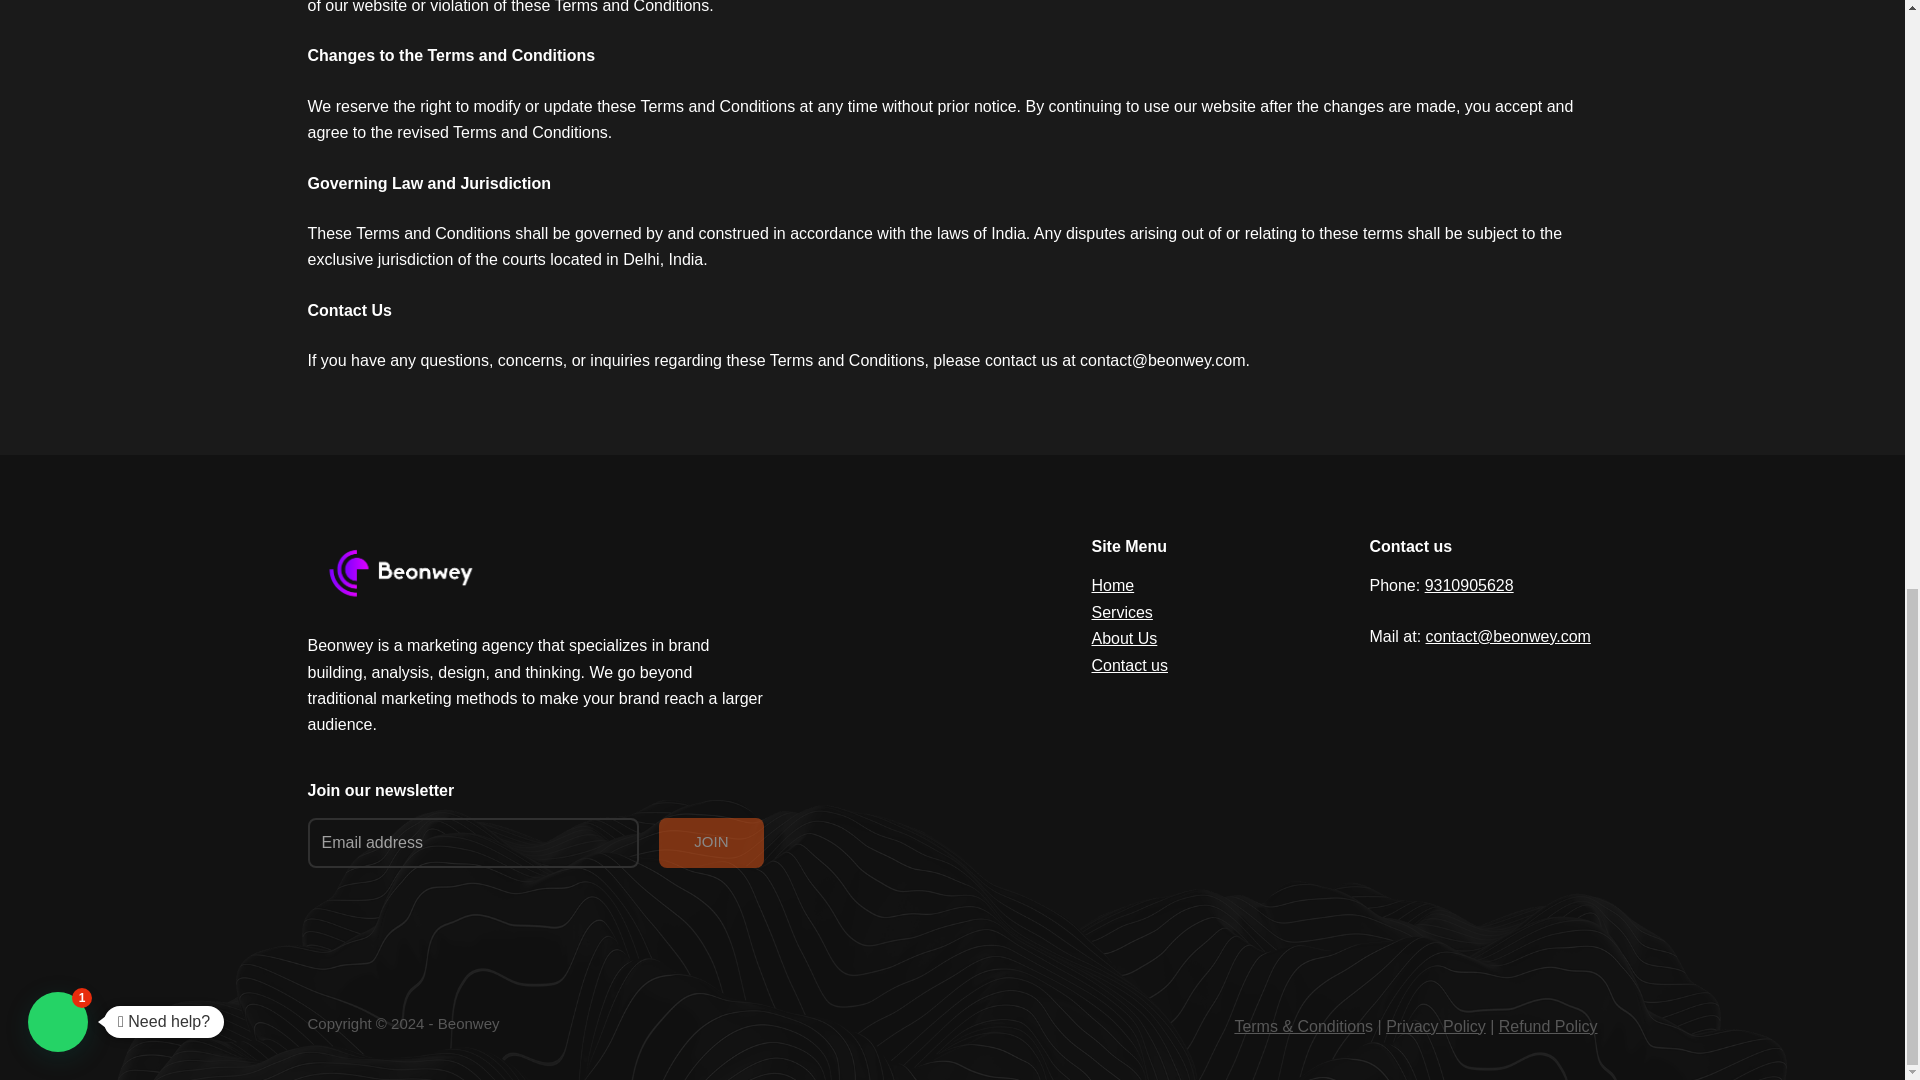  I want to click on 9310905628, so click(1469, 585).